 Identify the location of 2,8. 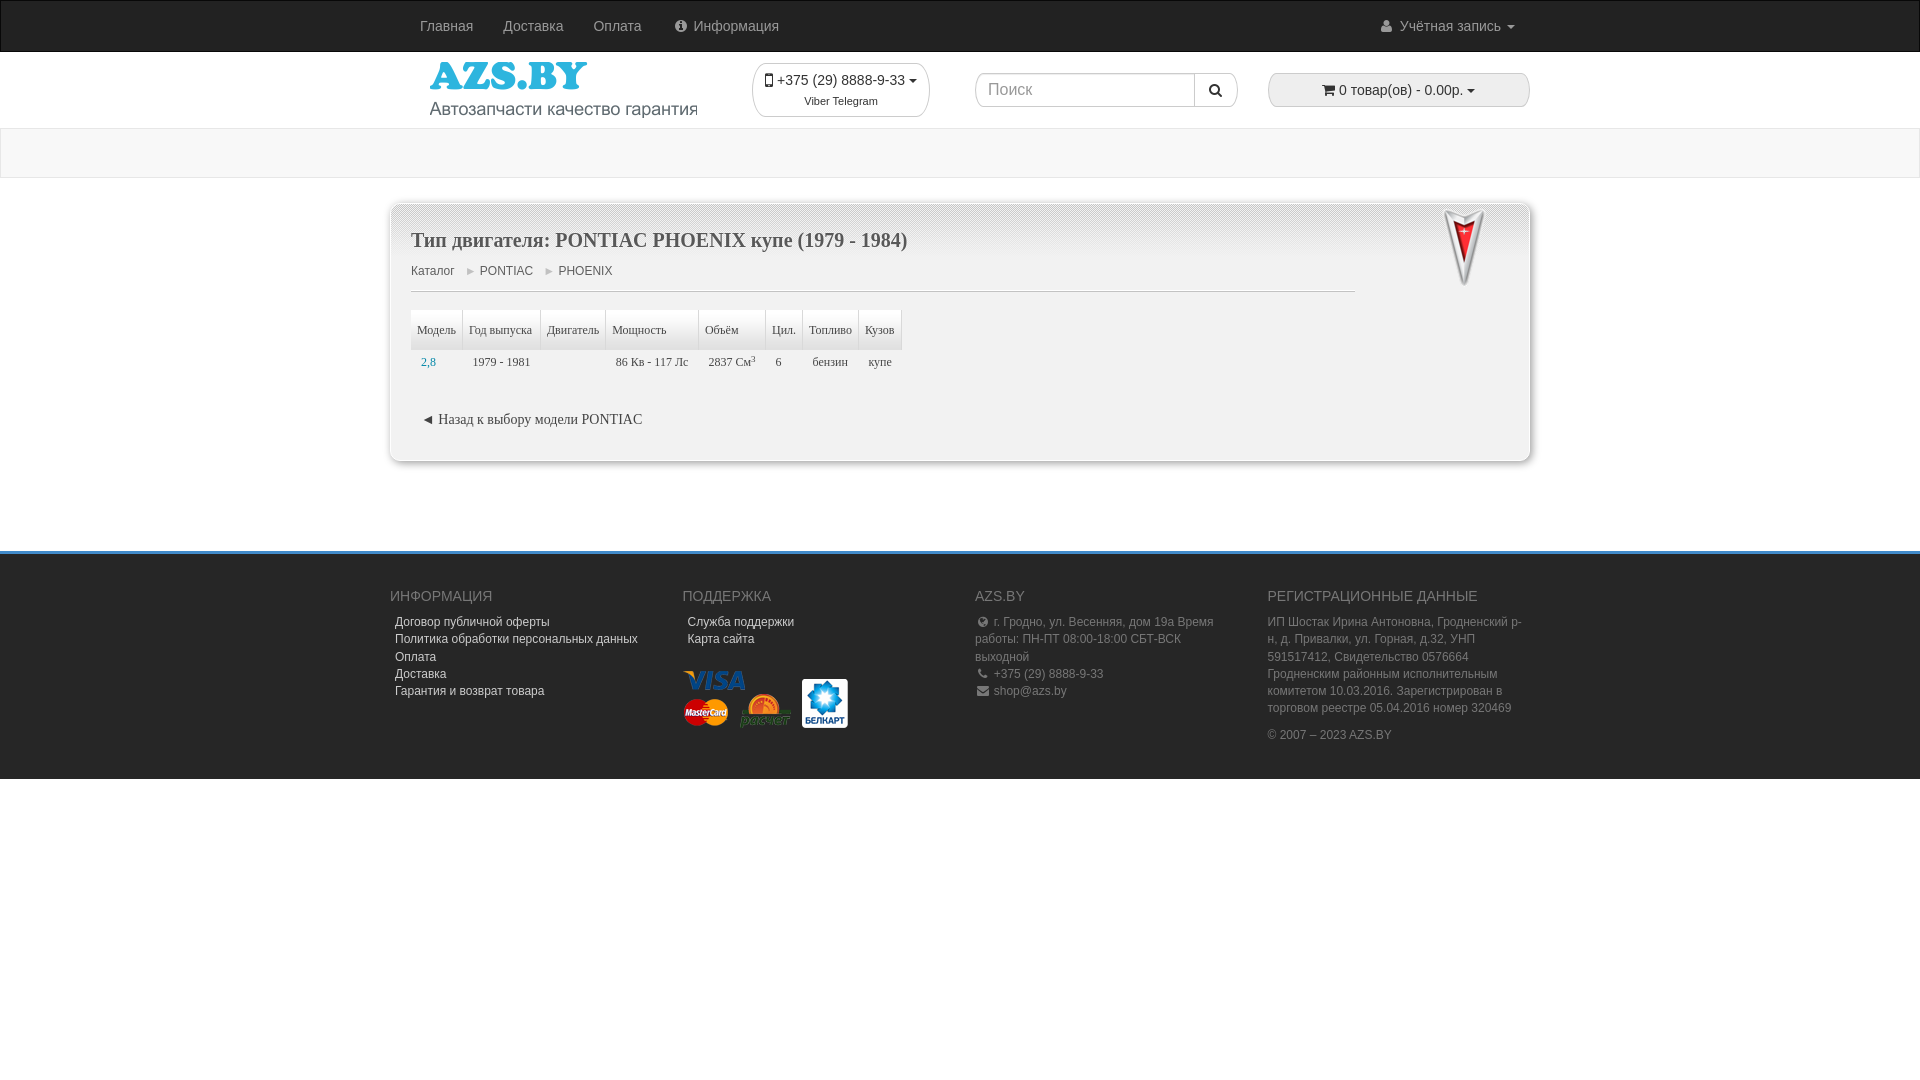
(436, 362).